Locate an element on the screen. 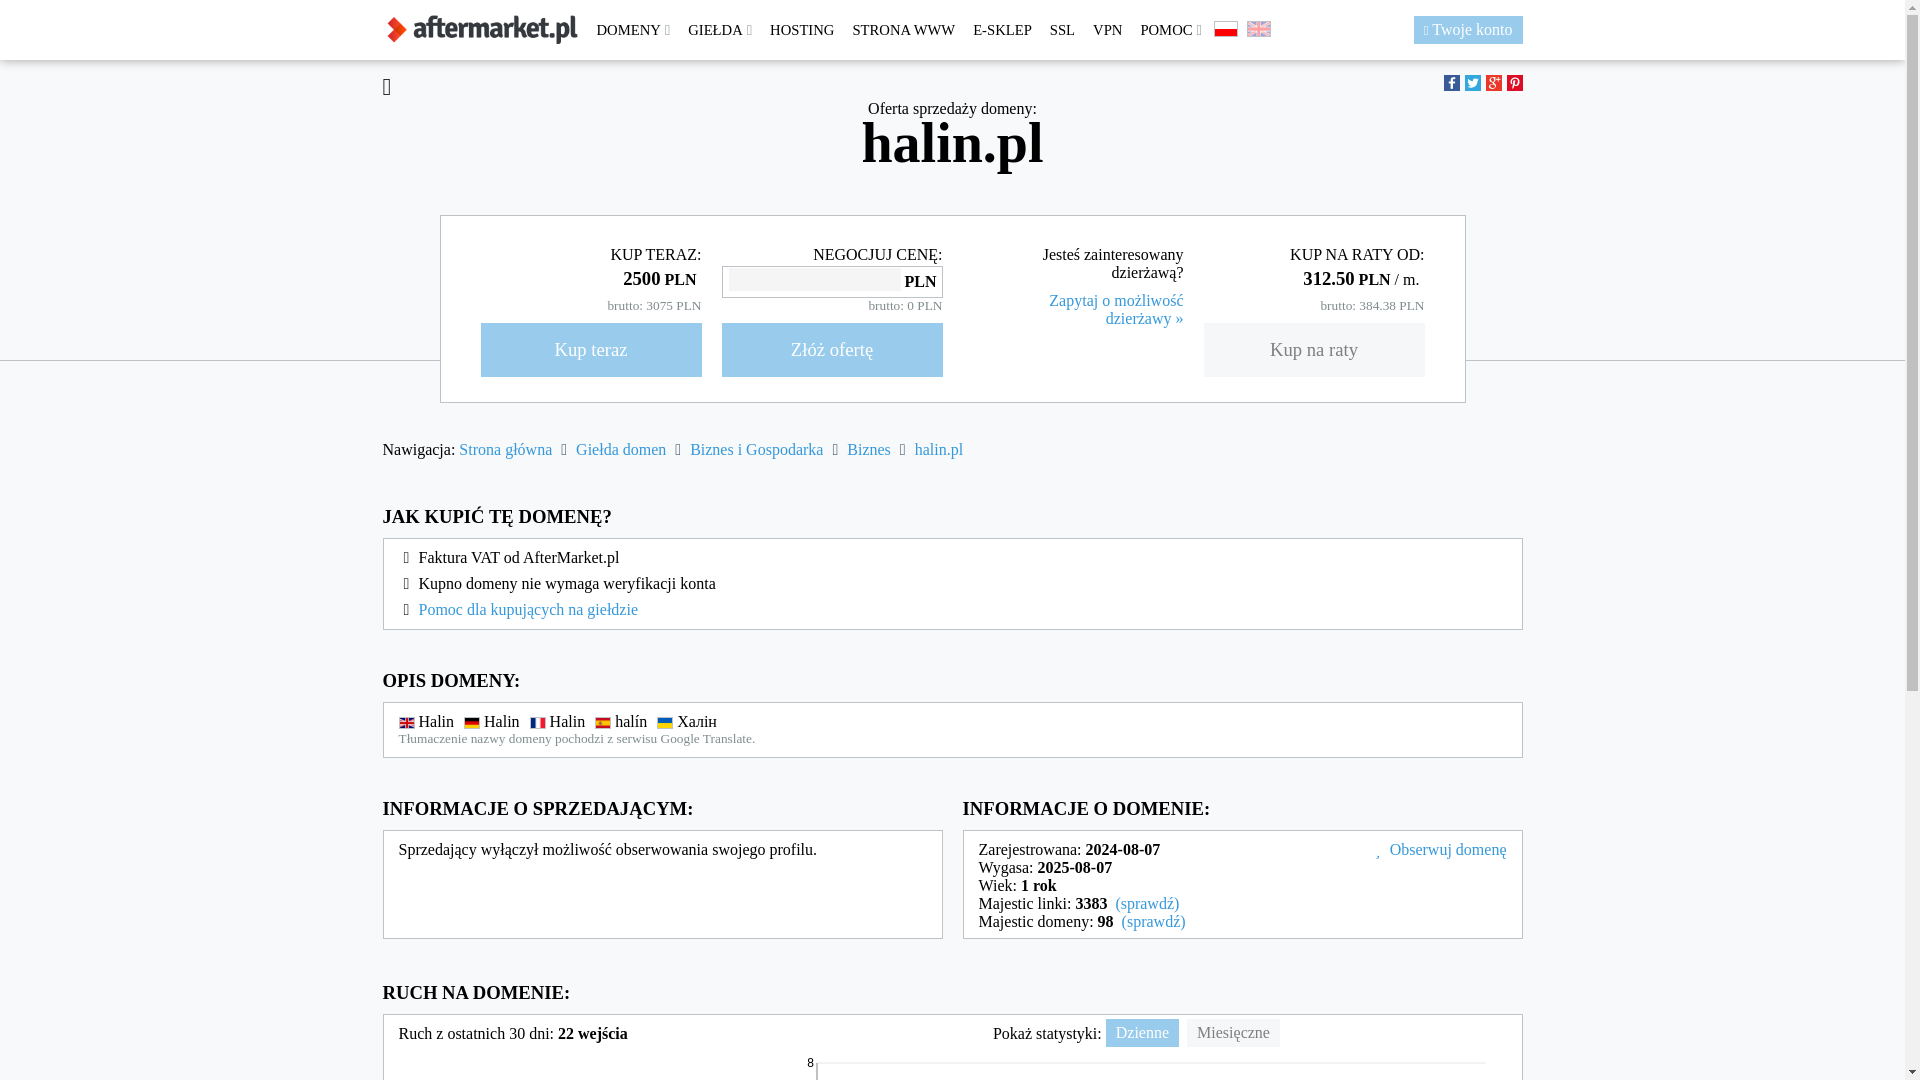 The image size is (1920, 1080). DOMENY is located at coordinates (633, 30).